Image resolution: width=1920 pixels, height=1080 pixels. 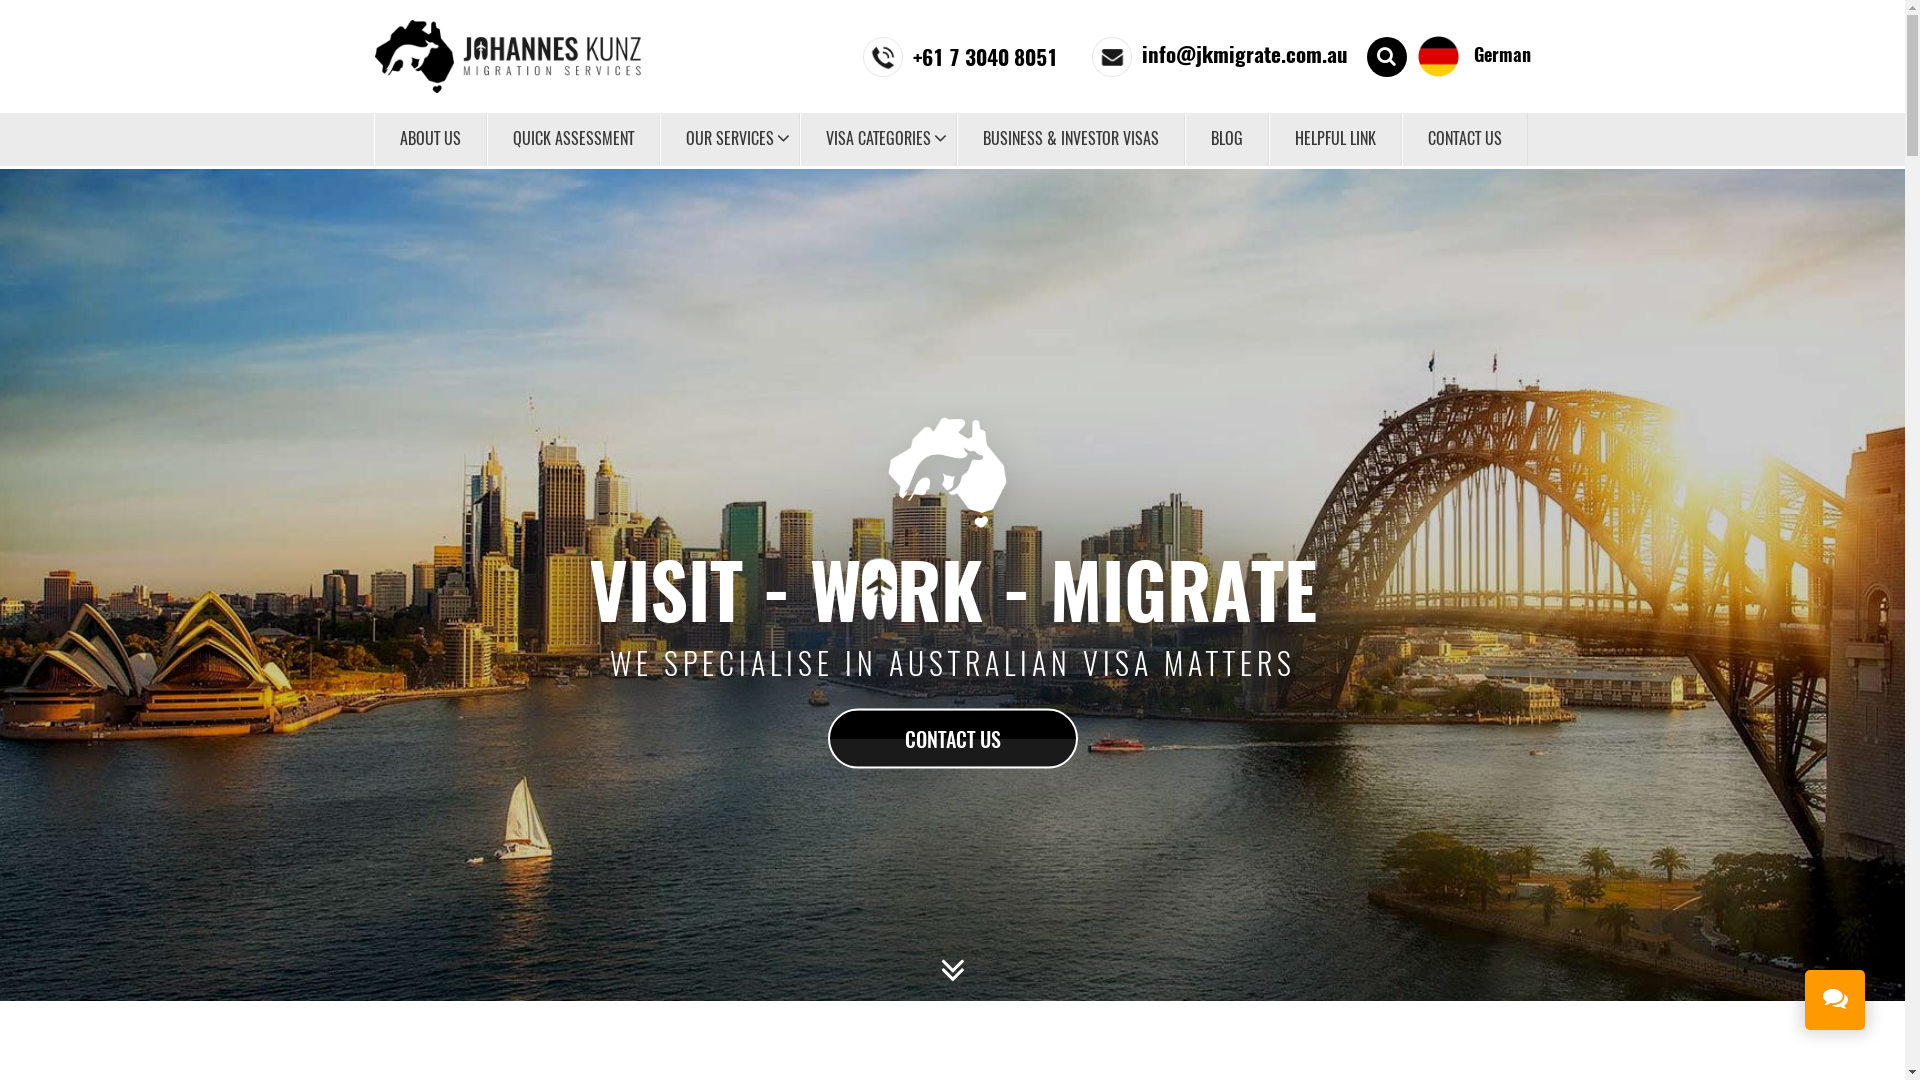 I want to click on CONTACT US, so click(x=953, y=738).